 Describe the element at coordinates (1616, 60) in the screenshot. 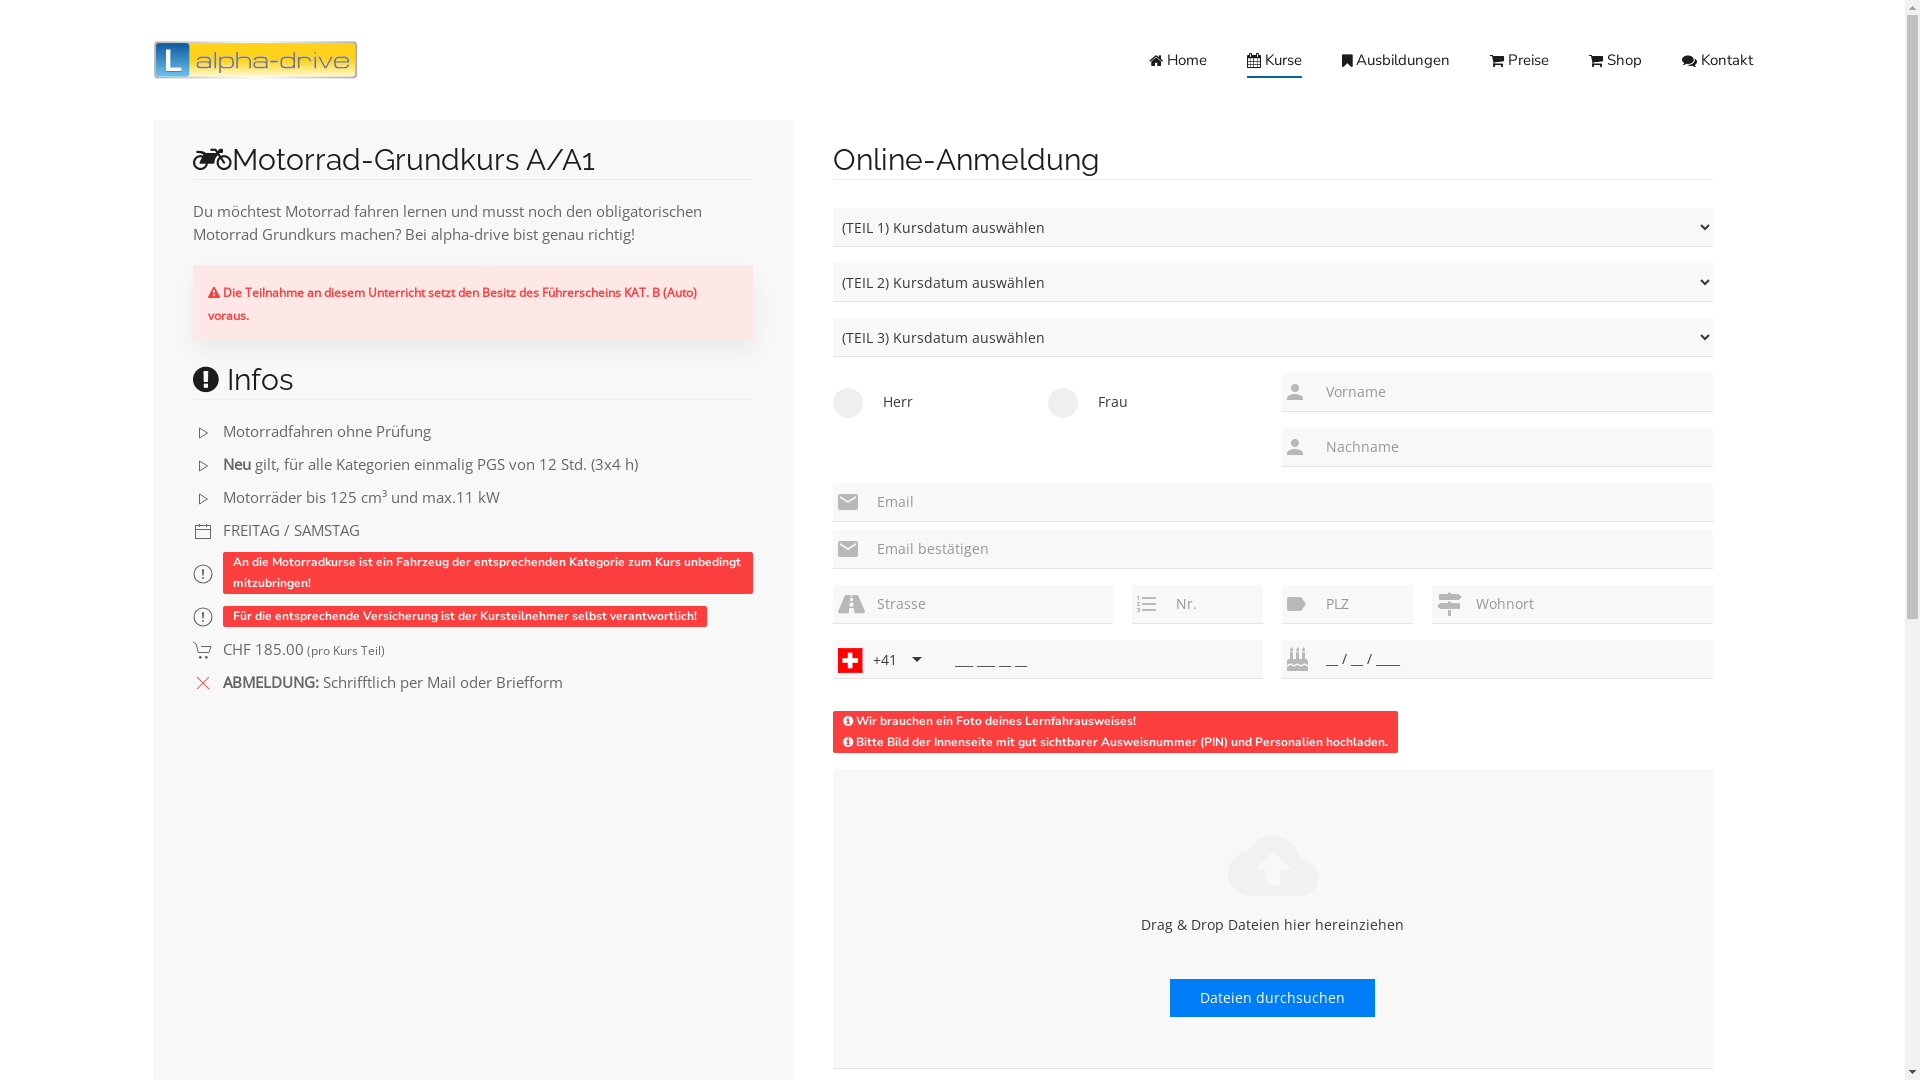

I see `Shop` at that location.